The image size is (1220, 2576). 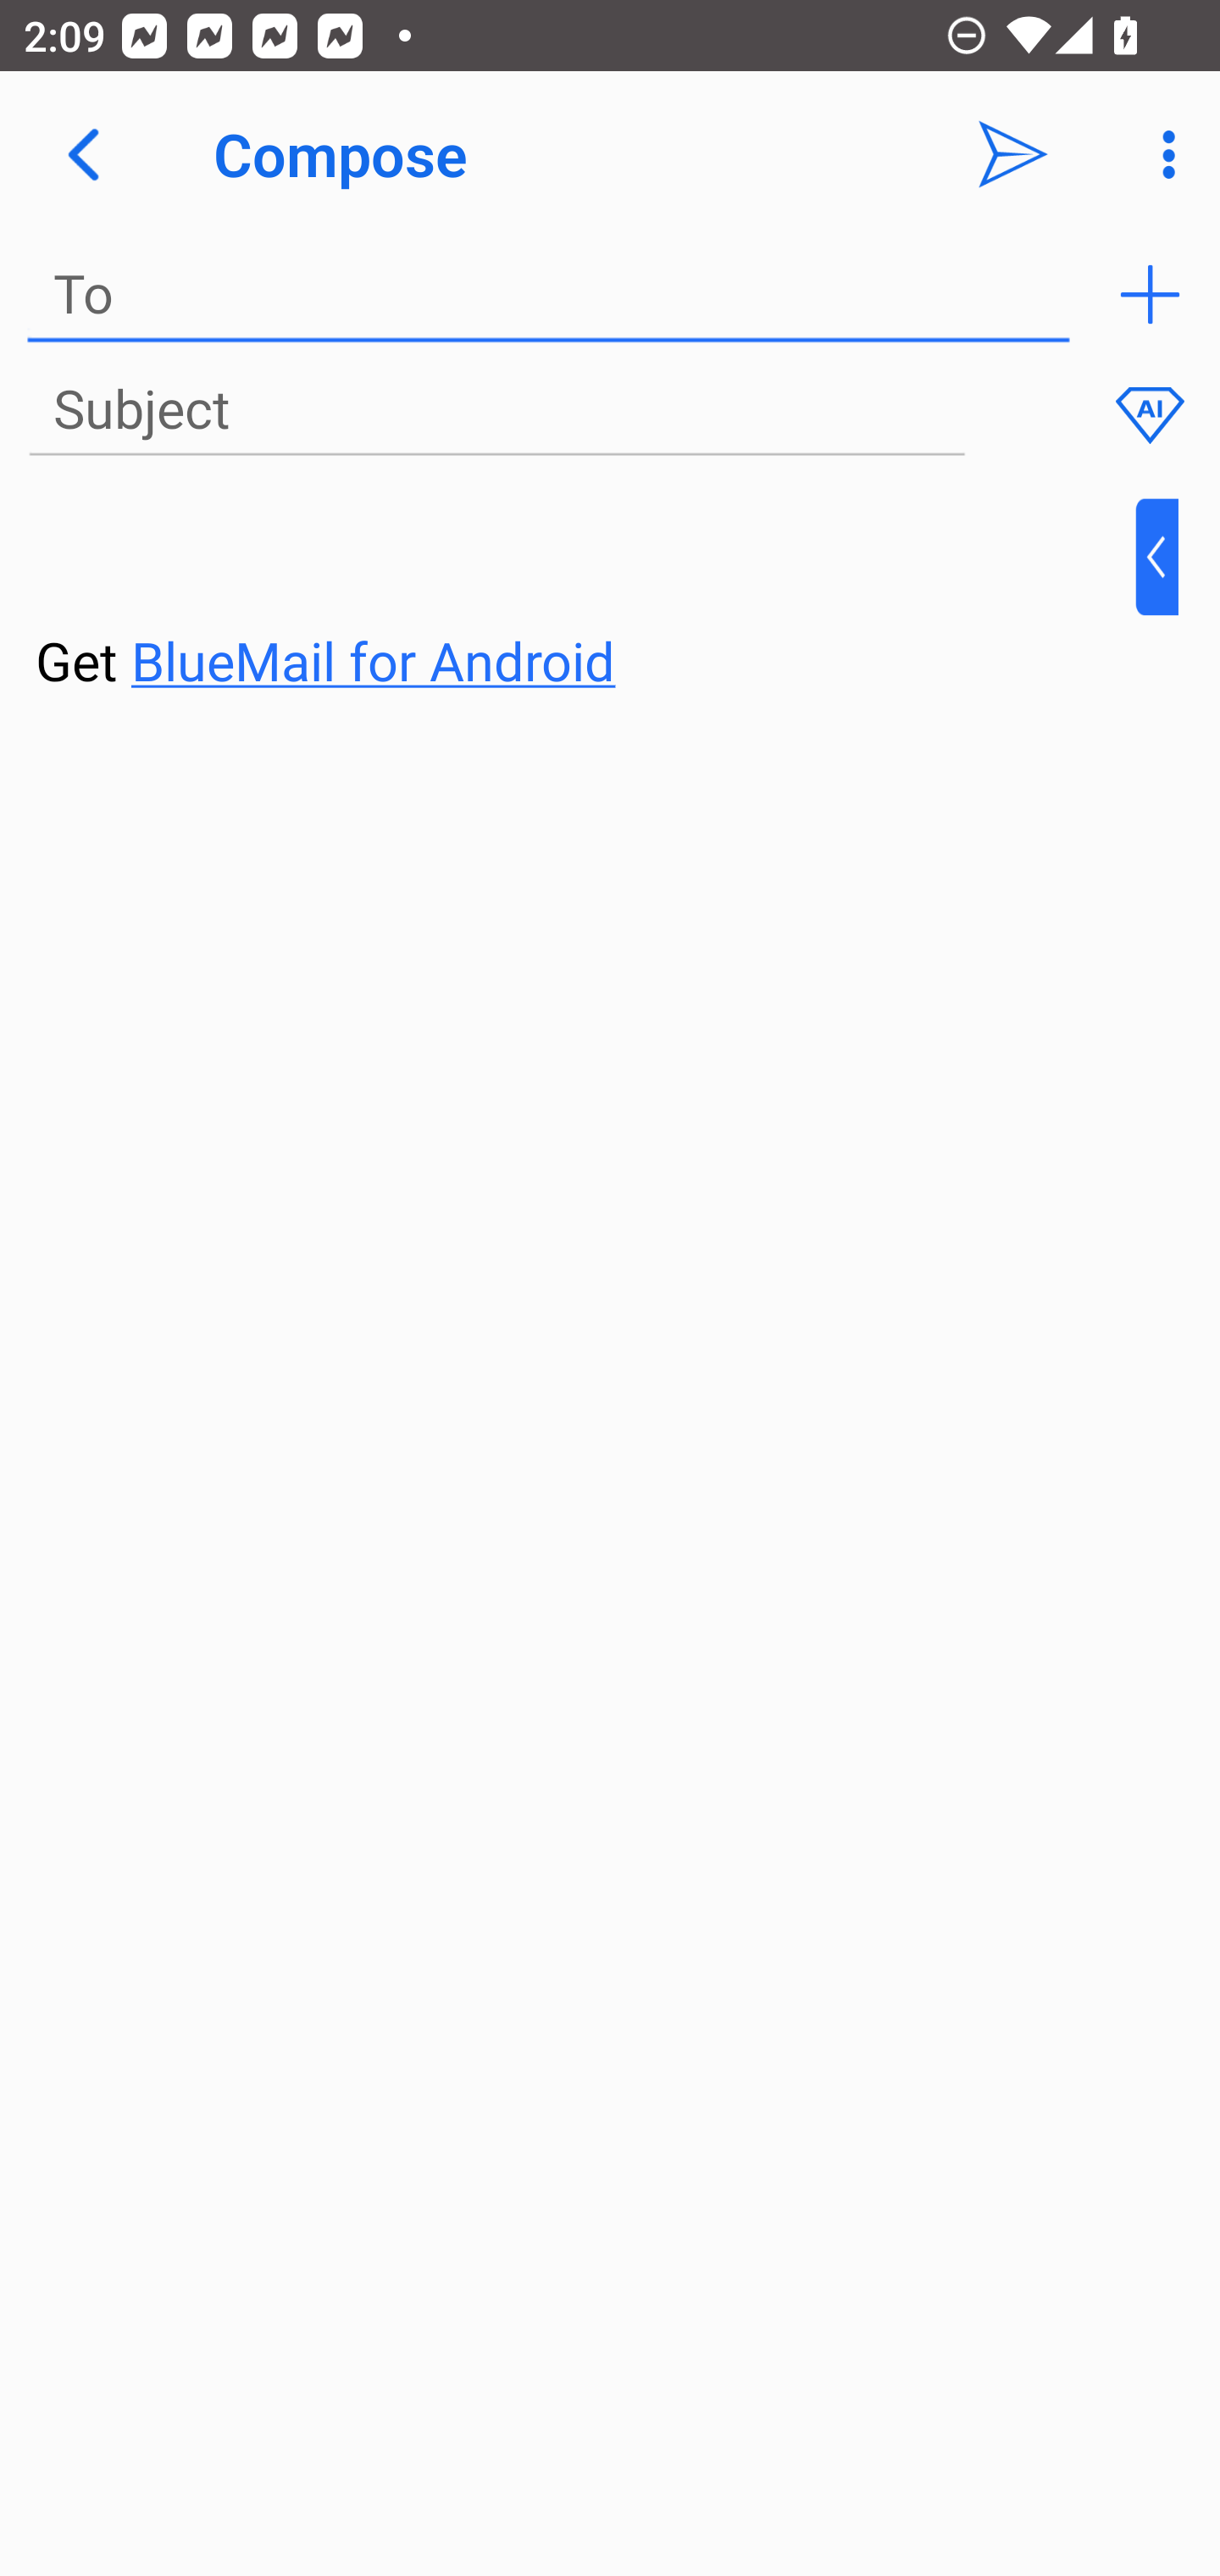 I want to click on More Options, so click(x=1161, y=154).